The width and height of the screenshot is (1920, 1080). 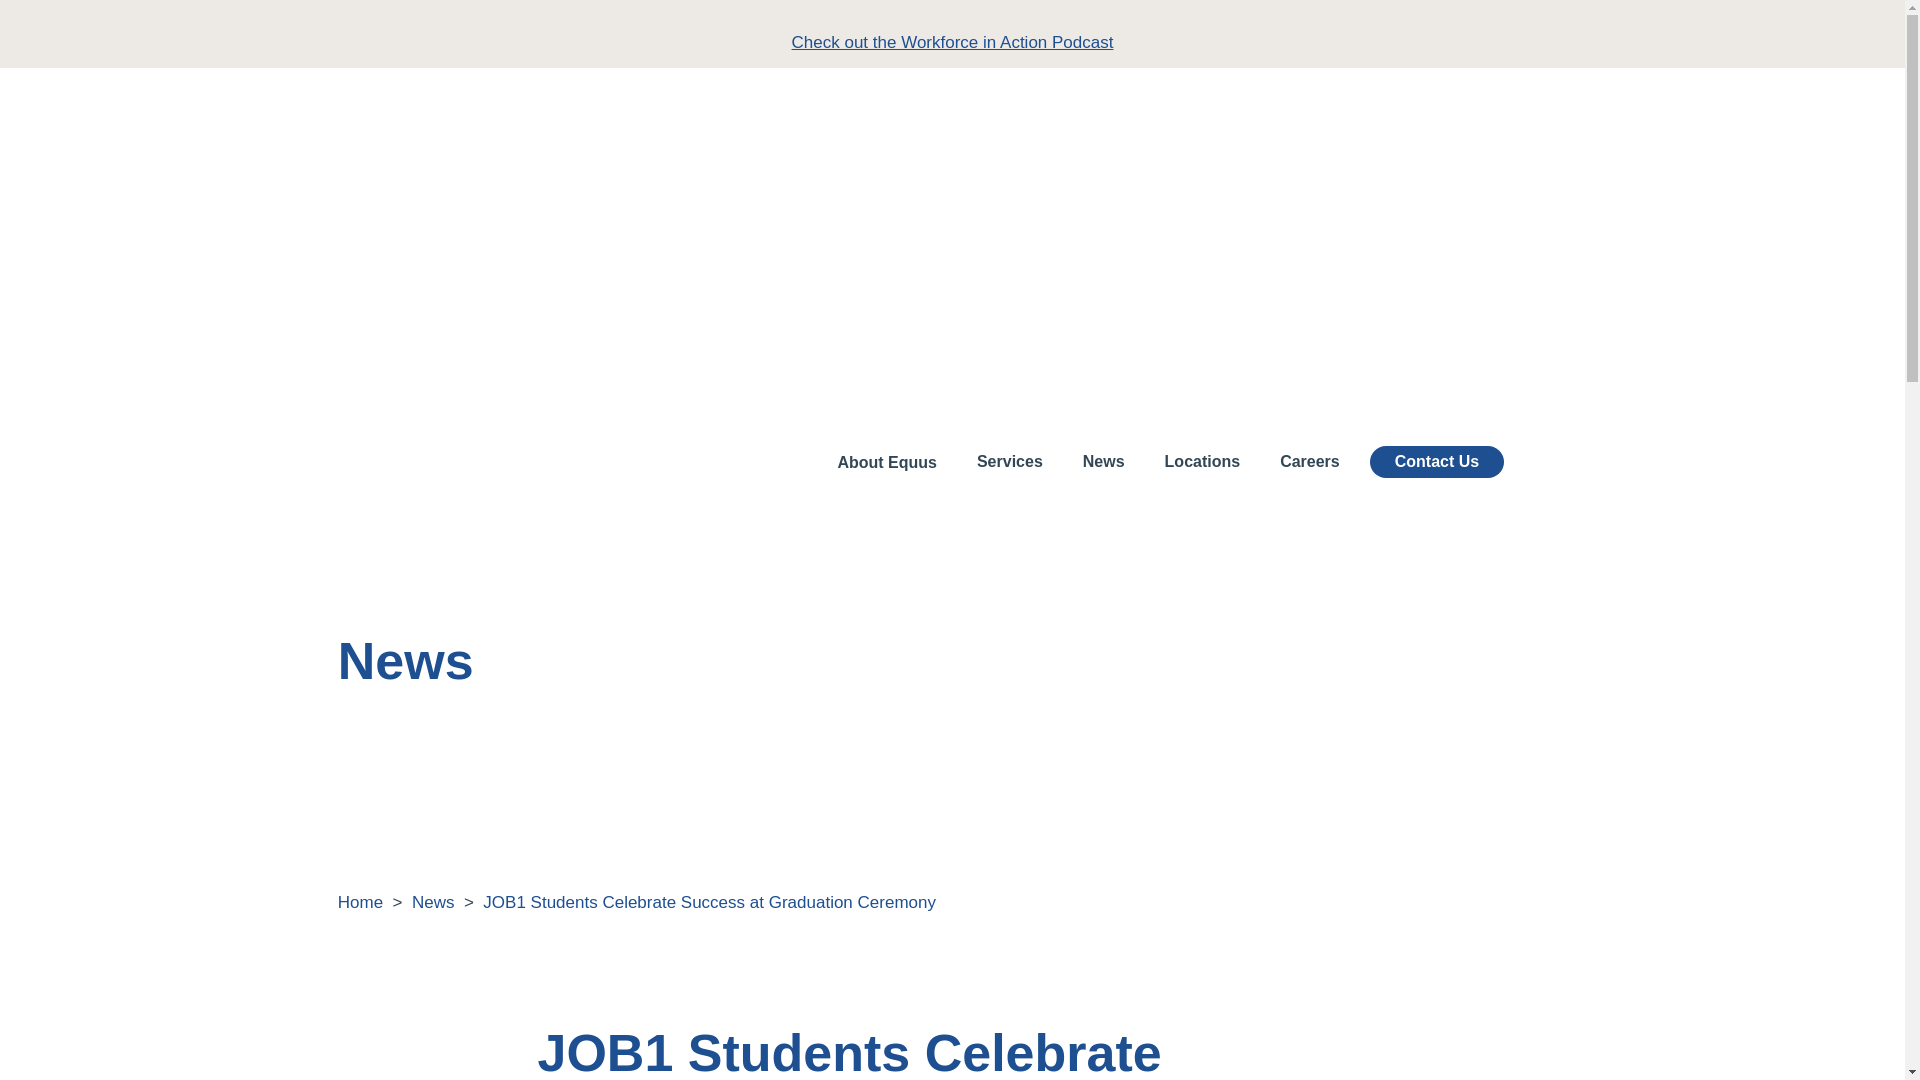 I want to click on Check out the Workforce in Action Podcast, so click(x=952, y=42).